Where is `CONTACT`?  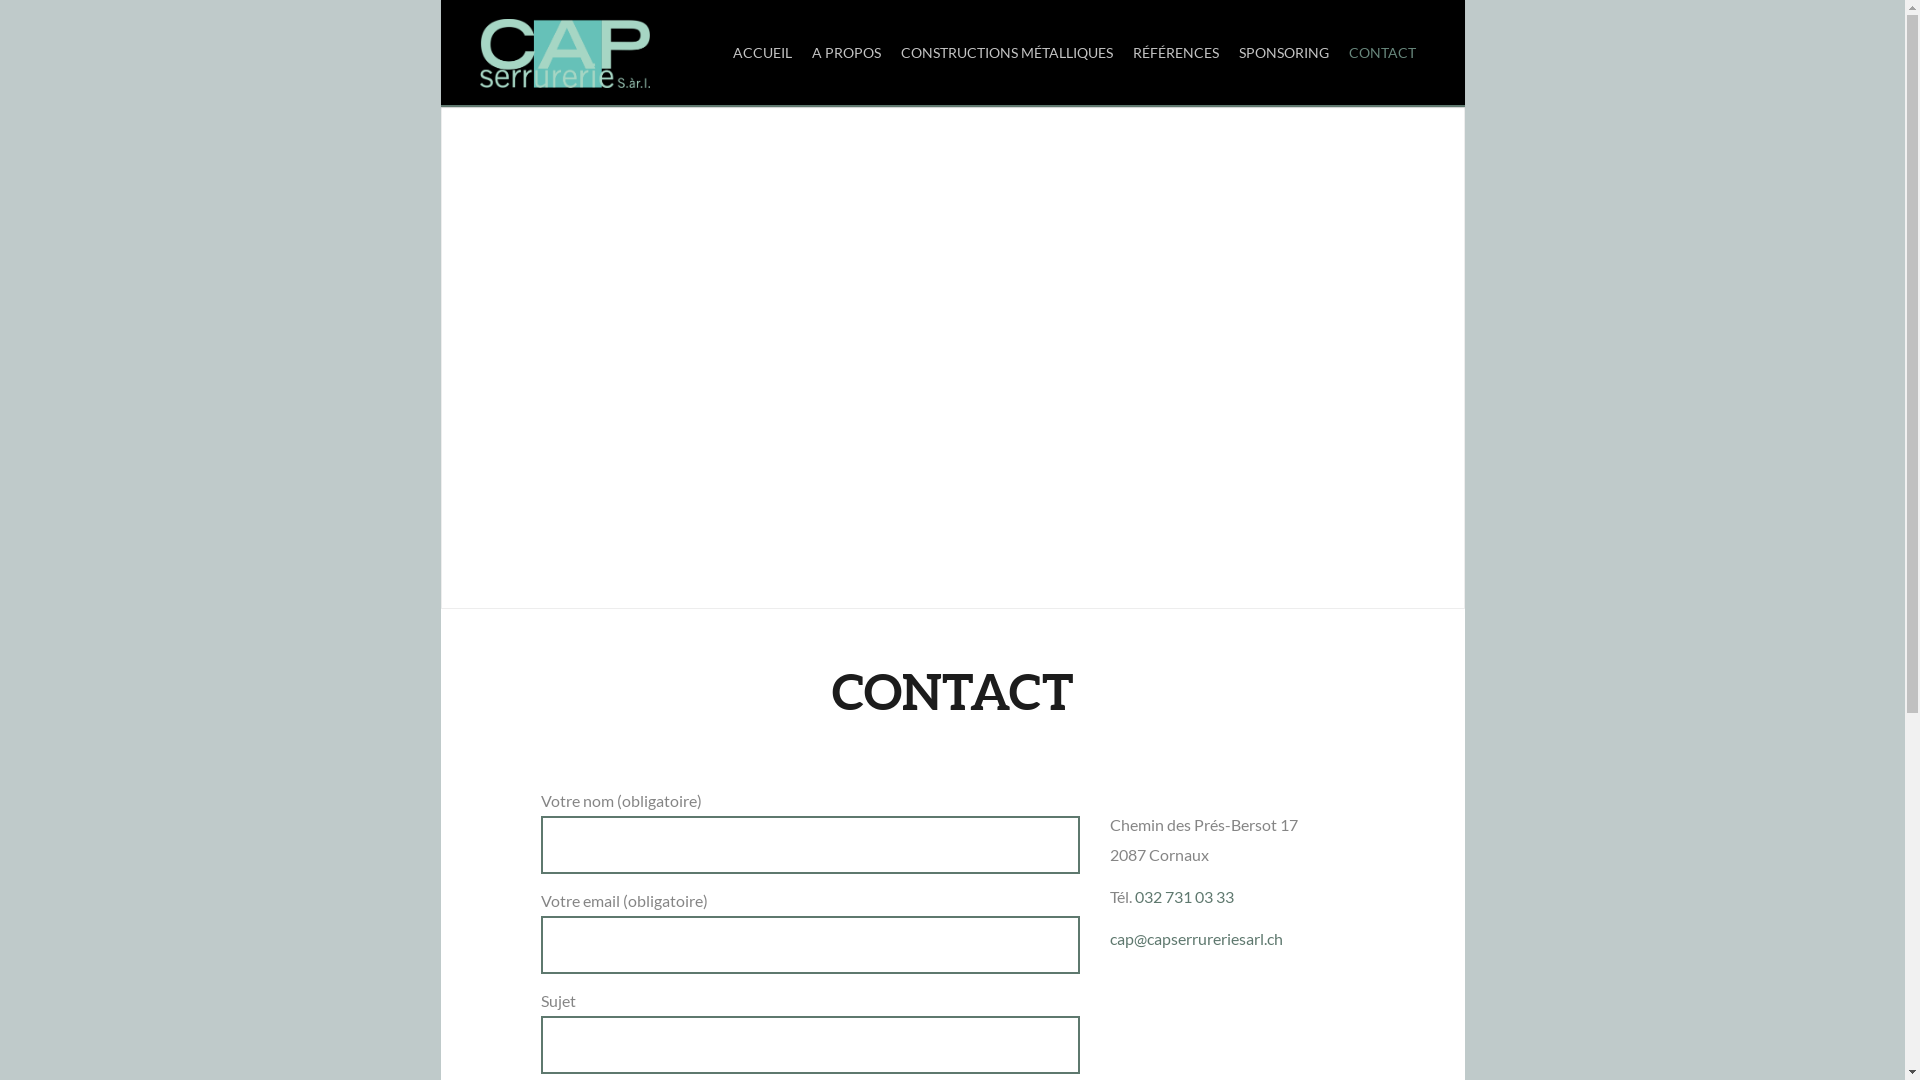
CONTACT is located at coordinates (1382, 52).